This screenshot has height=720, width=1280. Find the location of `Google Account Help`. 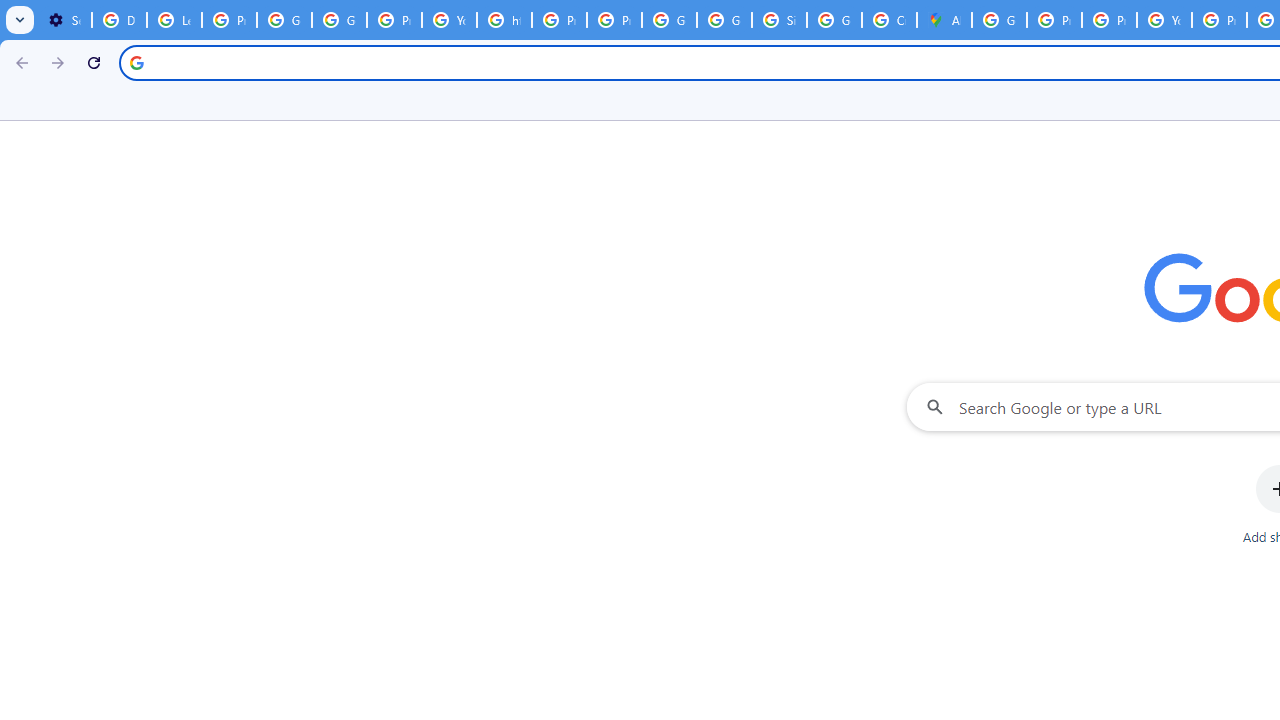

Google Account Help is located at coordinates (284, 20).